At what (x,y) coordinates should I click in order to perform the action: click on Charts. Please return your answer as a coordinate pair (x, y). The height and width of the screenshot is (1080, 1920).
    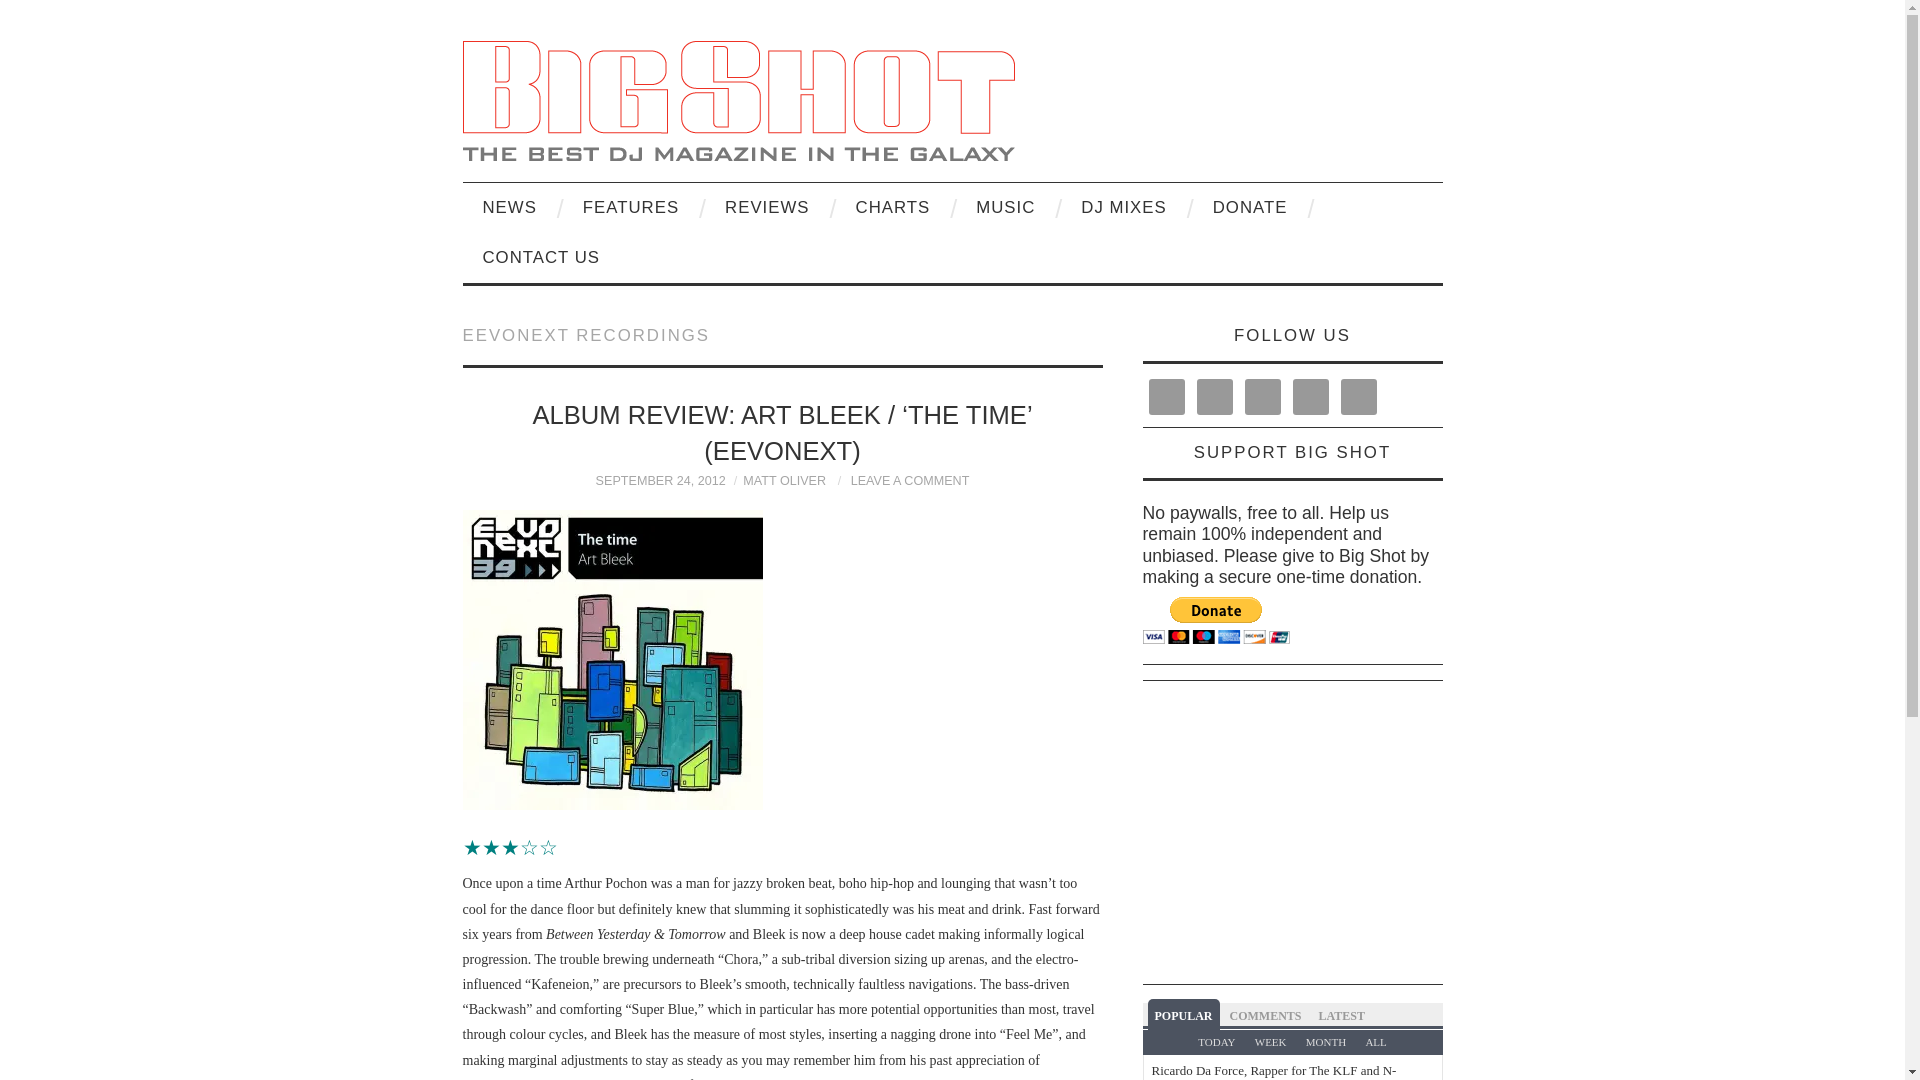
    Looking at the image, I should click on (892, 208).